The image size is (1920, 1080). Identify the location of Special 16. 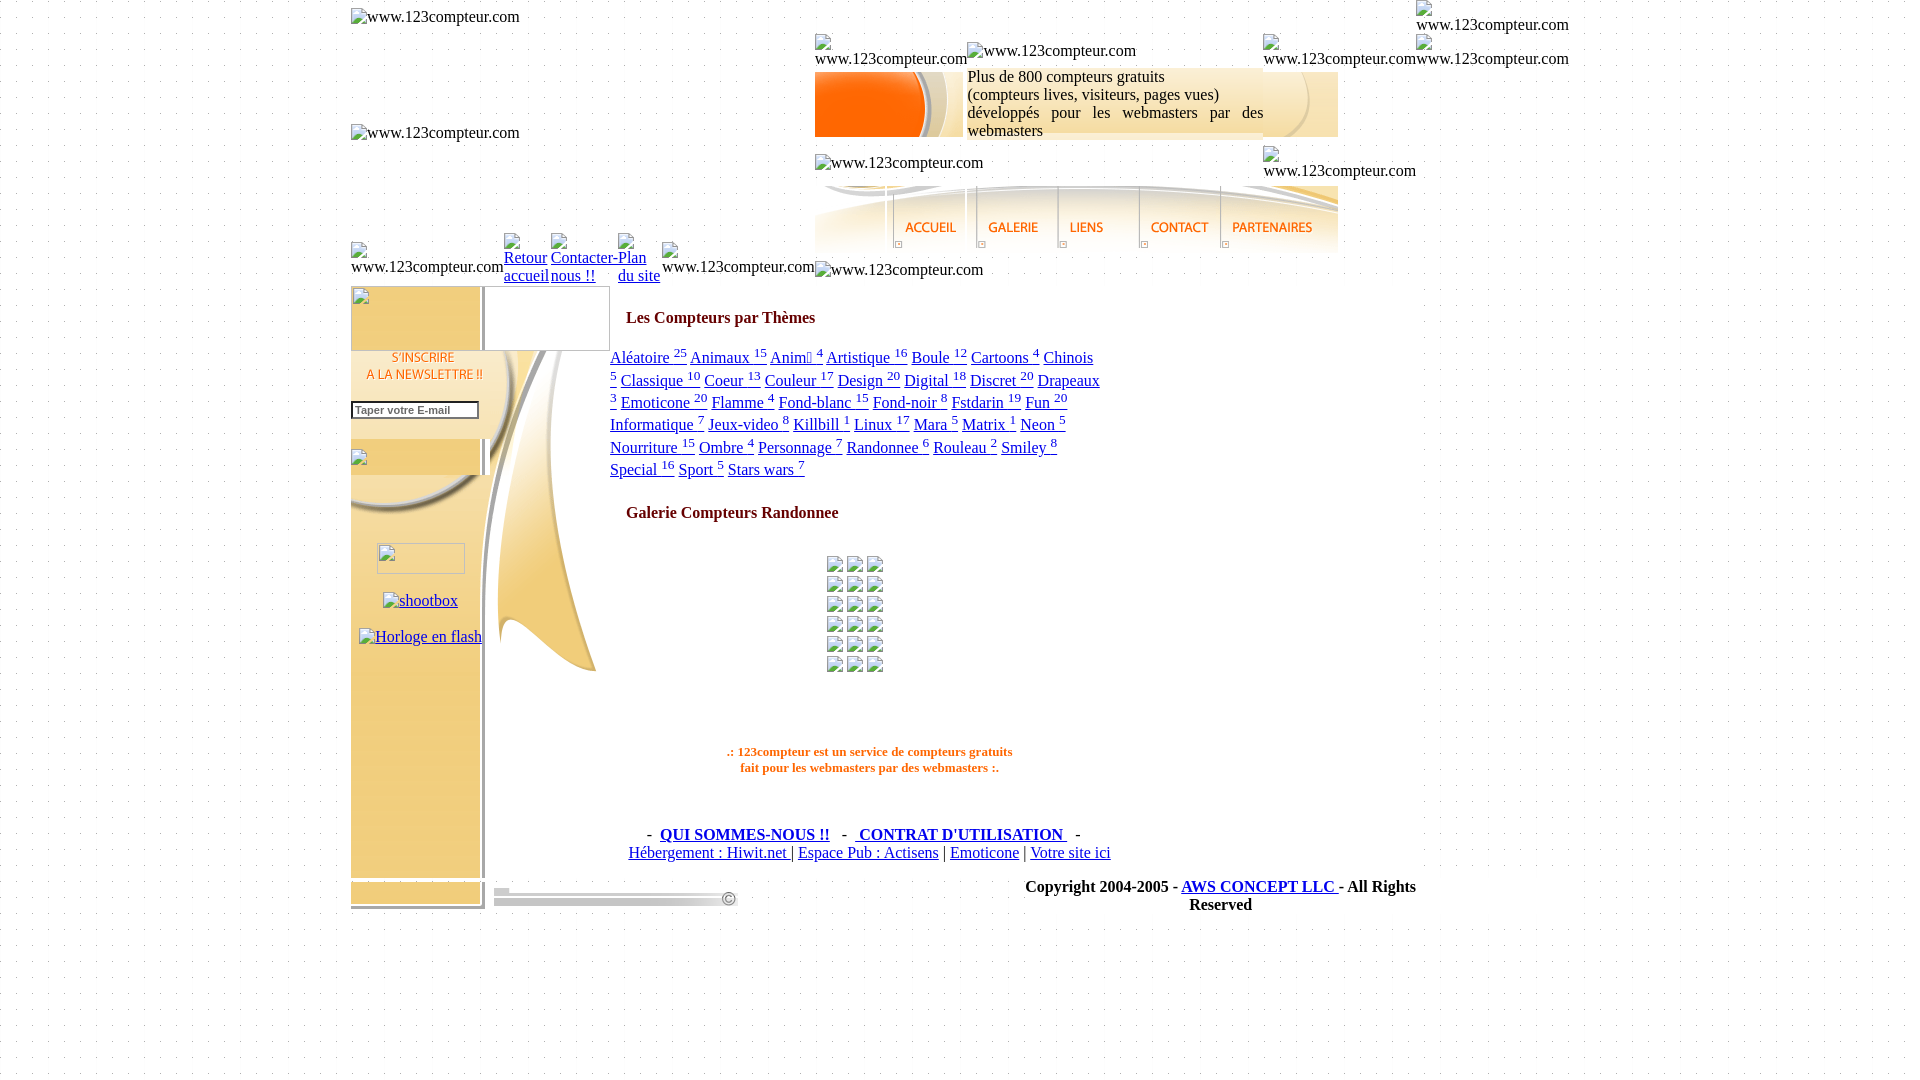
(642, 470).